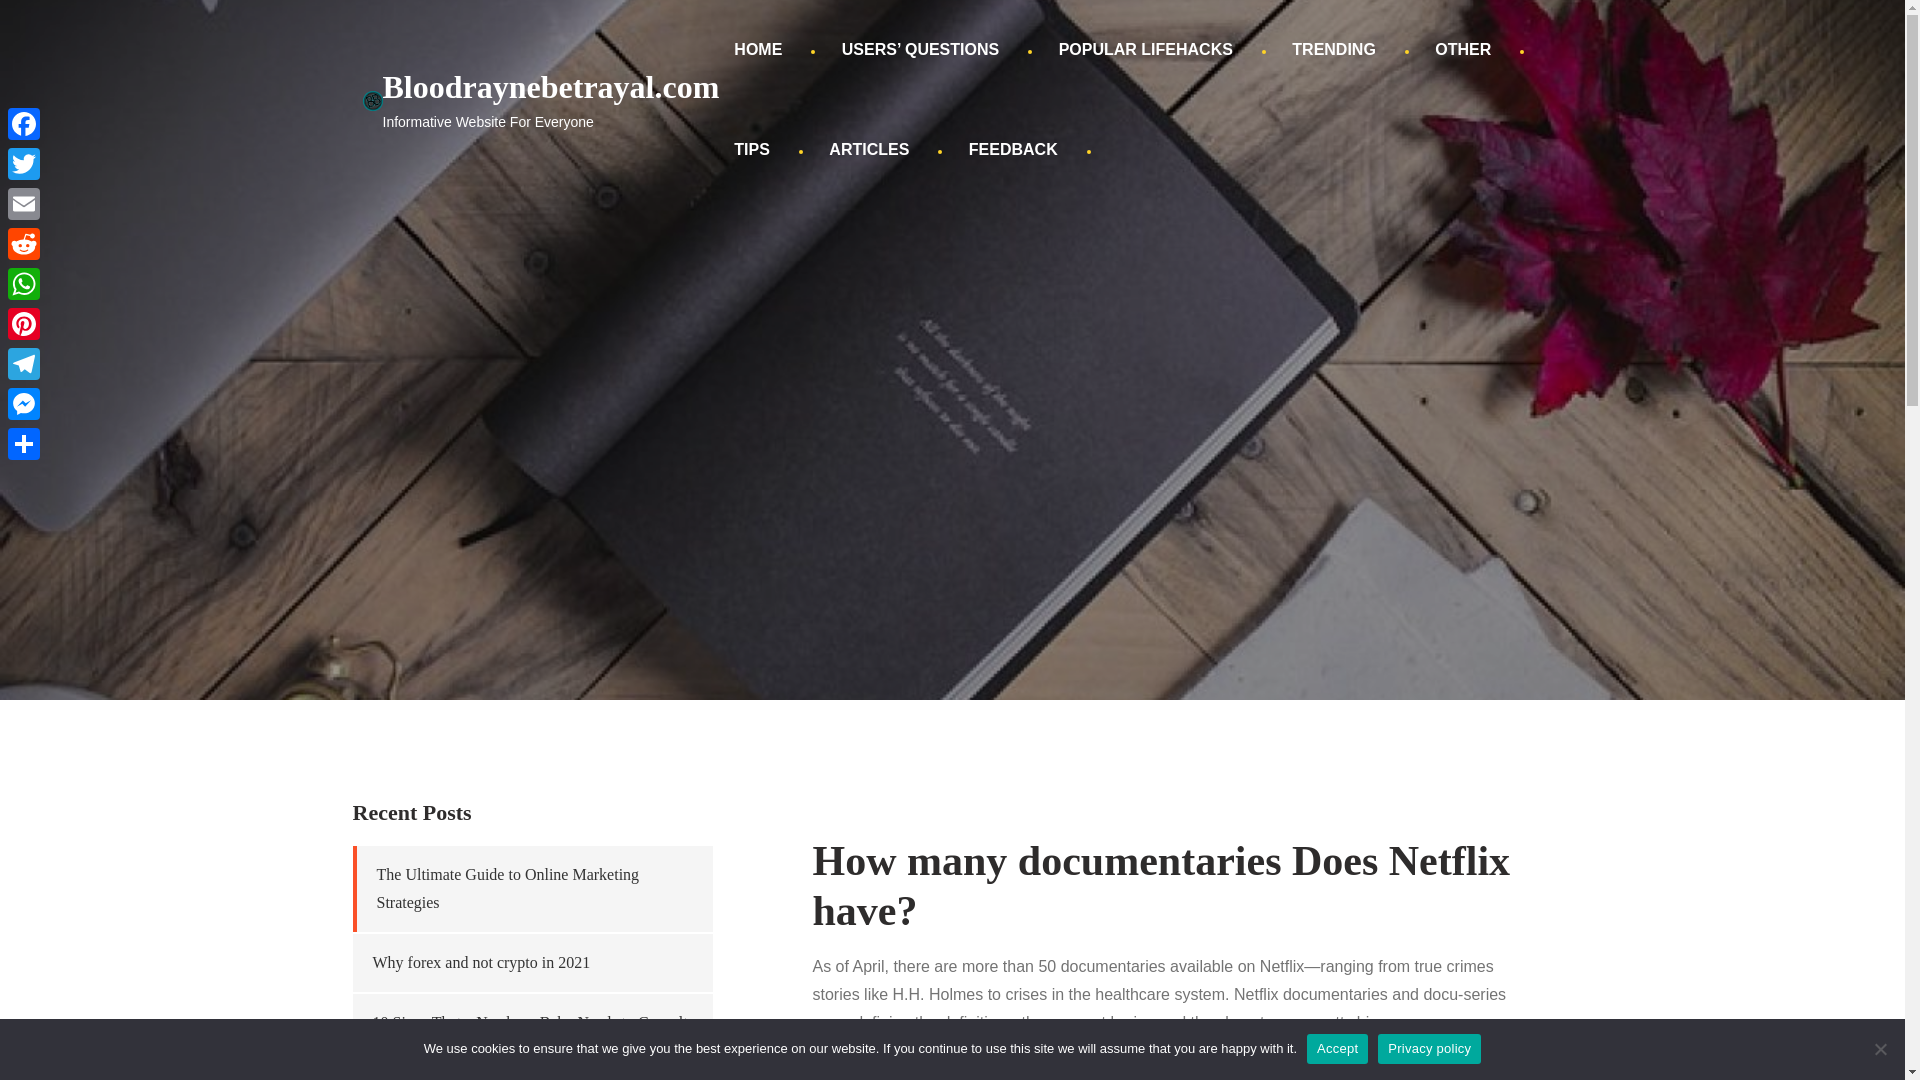 The width and height of the screenshot is (1920, 1080). I want to click on Why forex and not crypto in 2021, so click(480, 962).